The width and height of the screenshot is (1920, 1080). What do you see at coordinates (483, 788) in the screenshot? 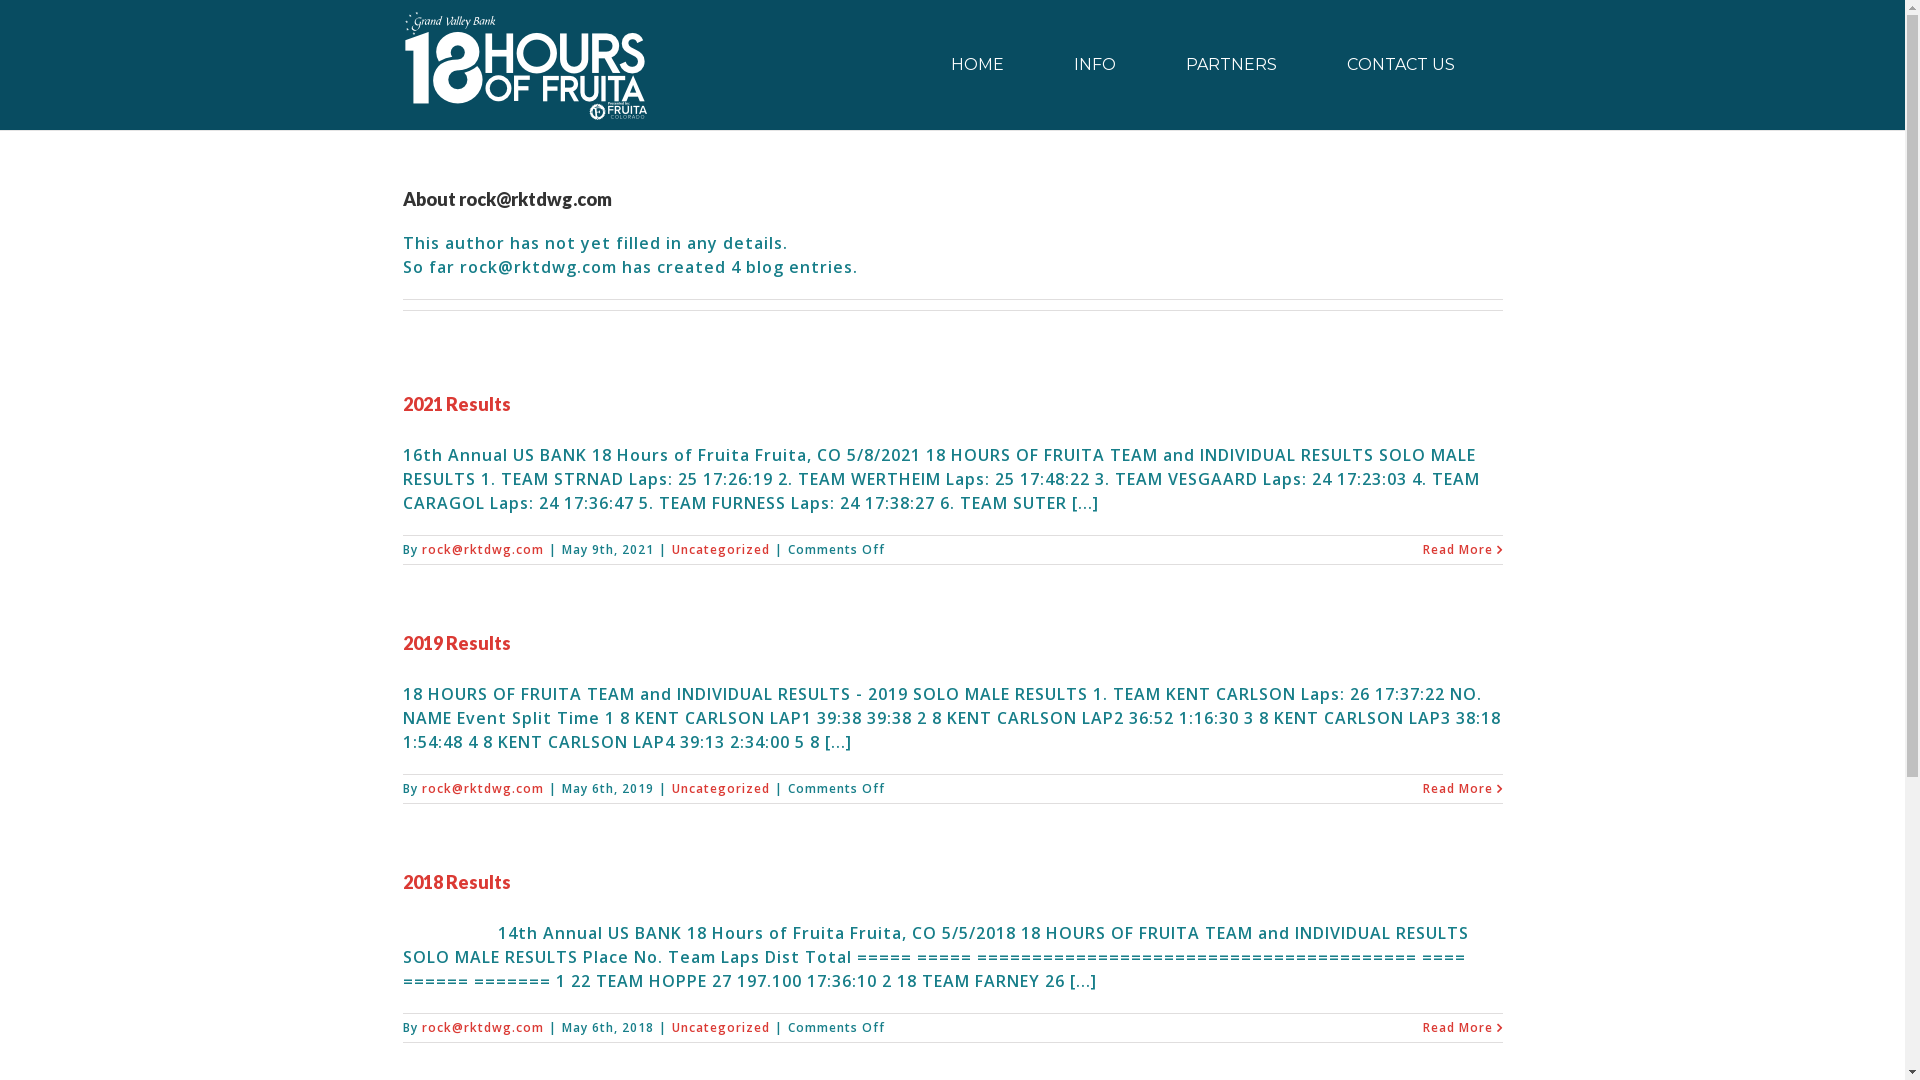
I see `rock@rktdwg.com` at bounding box center [483, 788].